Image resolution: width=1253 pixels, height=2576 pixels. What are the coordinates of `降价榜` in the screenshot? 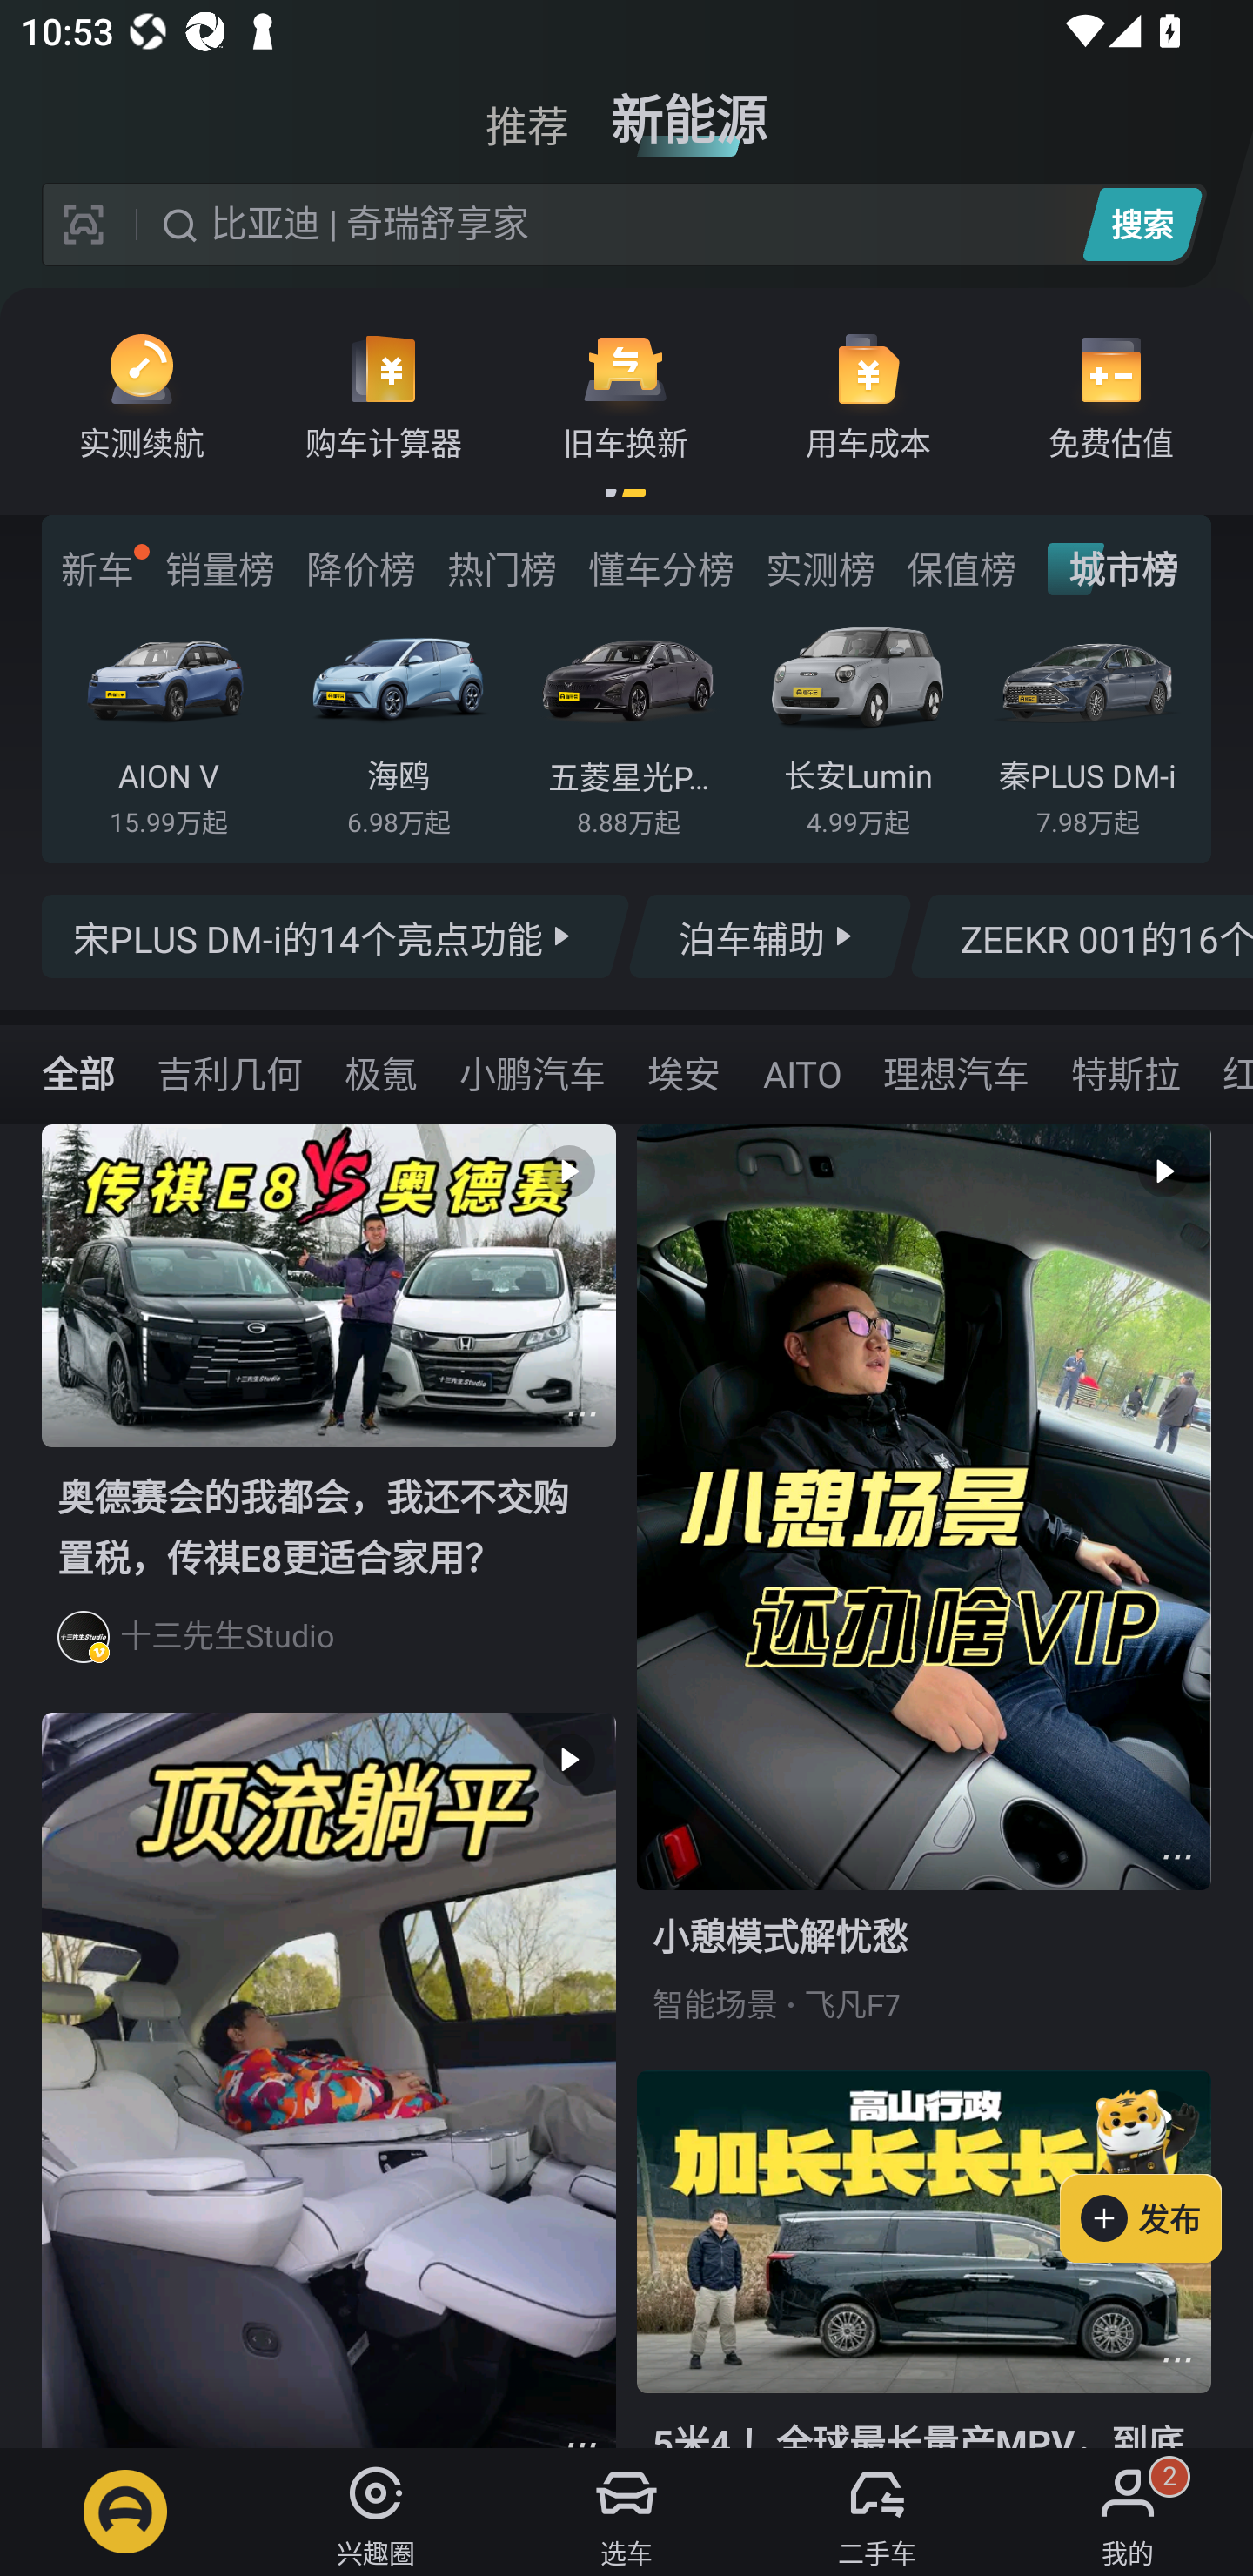 It's located at (360, 569).